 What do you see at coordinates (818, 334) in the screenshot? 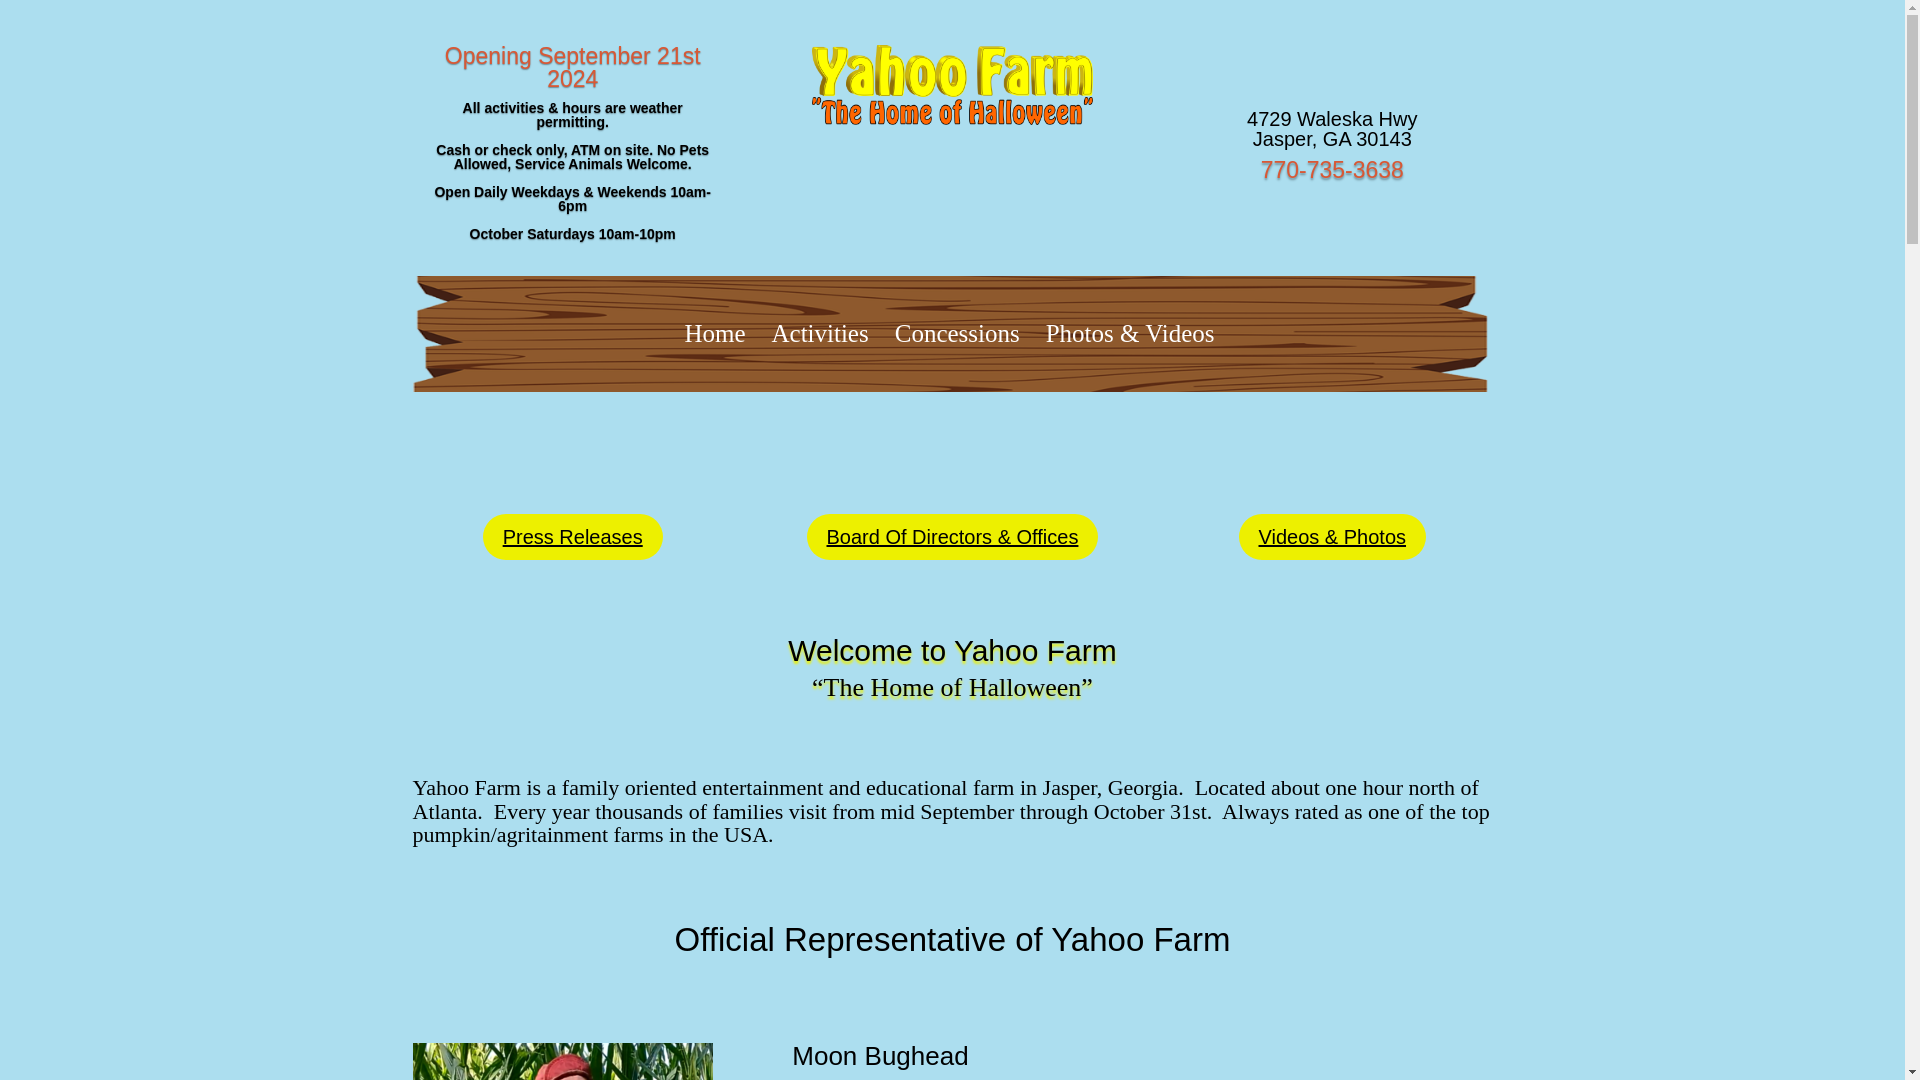
I see `Activities` at bounding box center [818, 334].